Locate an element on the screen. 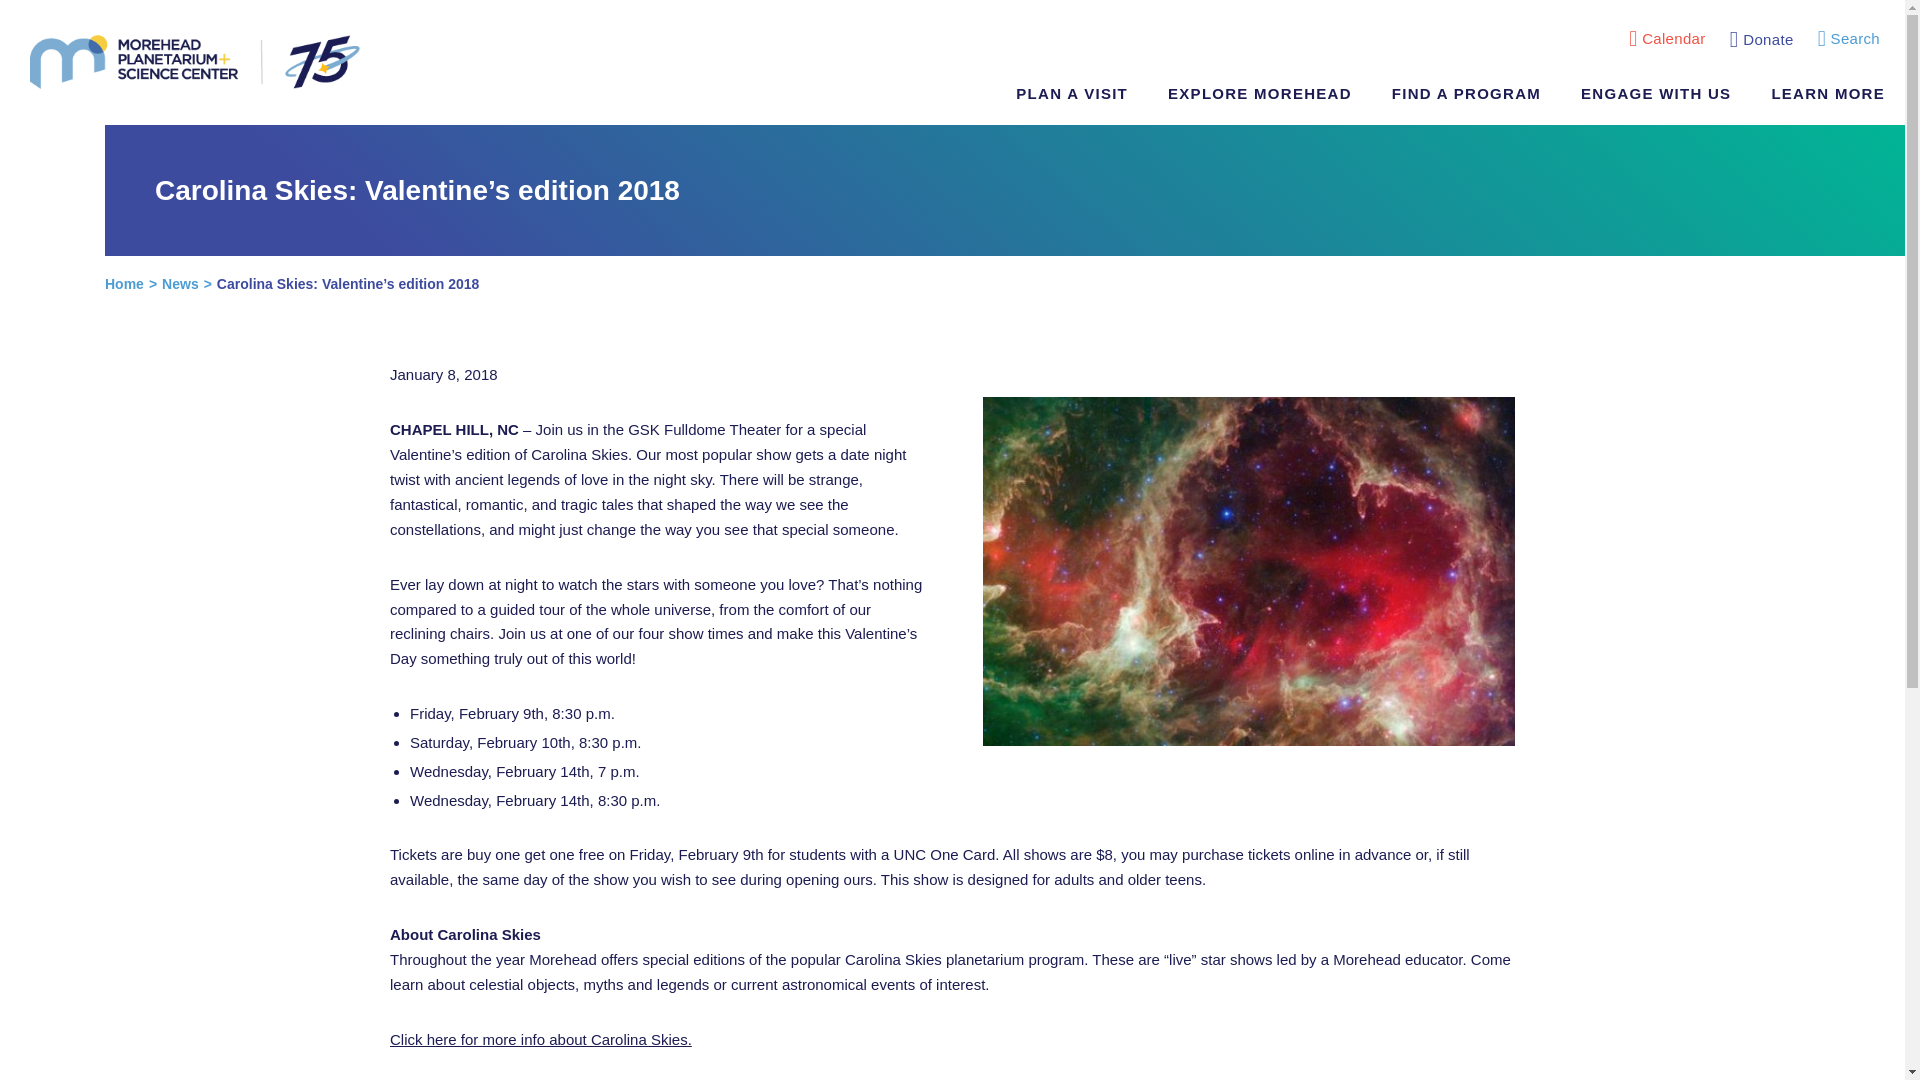 The height and width of the screenshot is (1080, 1920). LEARN MORE is located at coordinates (1828, 94).